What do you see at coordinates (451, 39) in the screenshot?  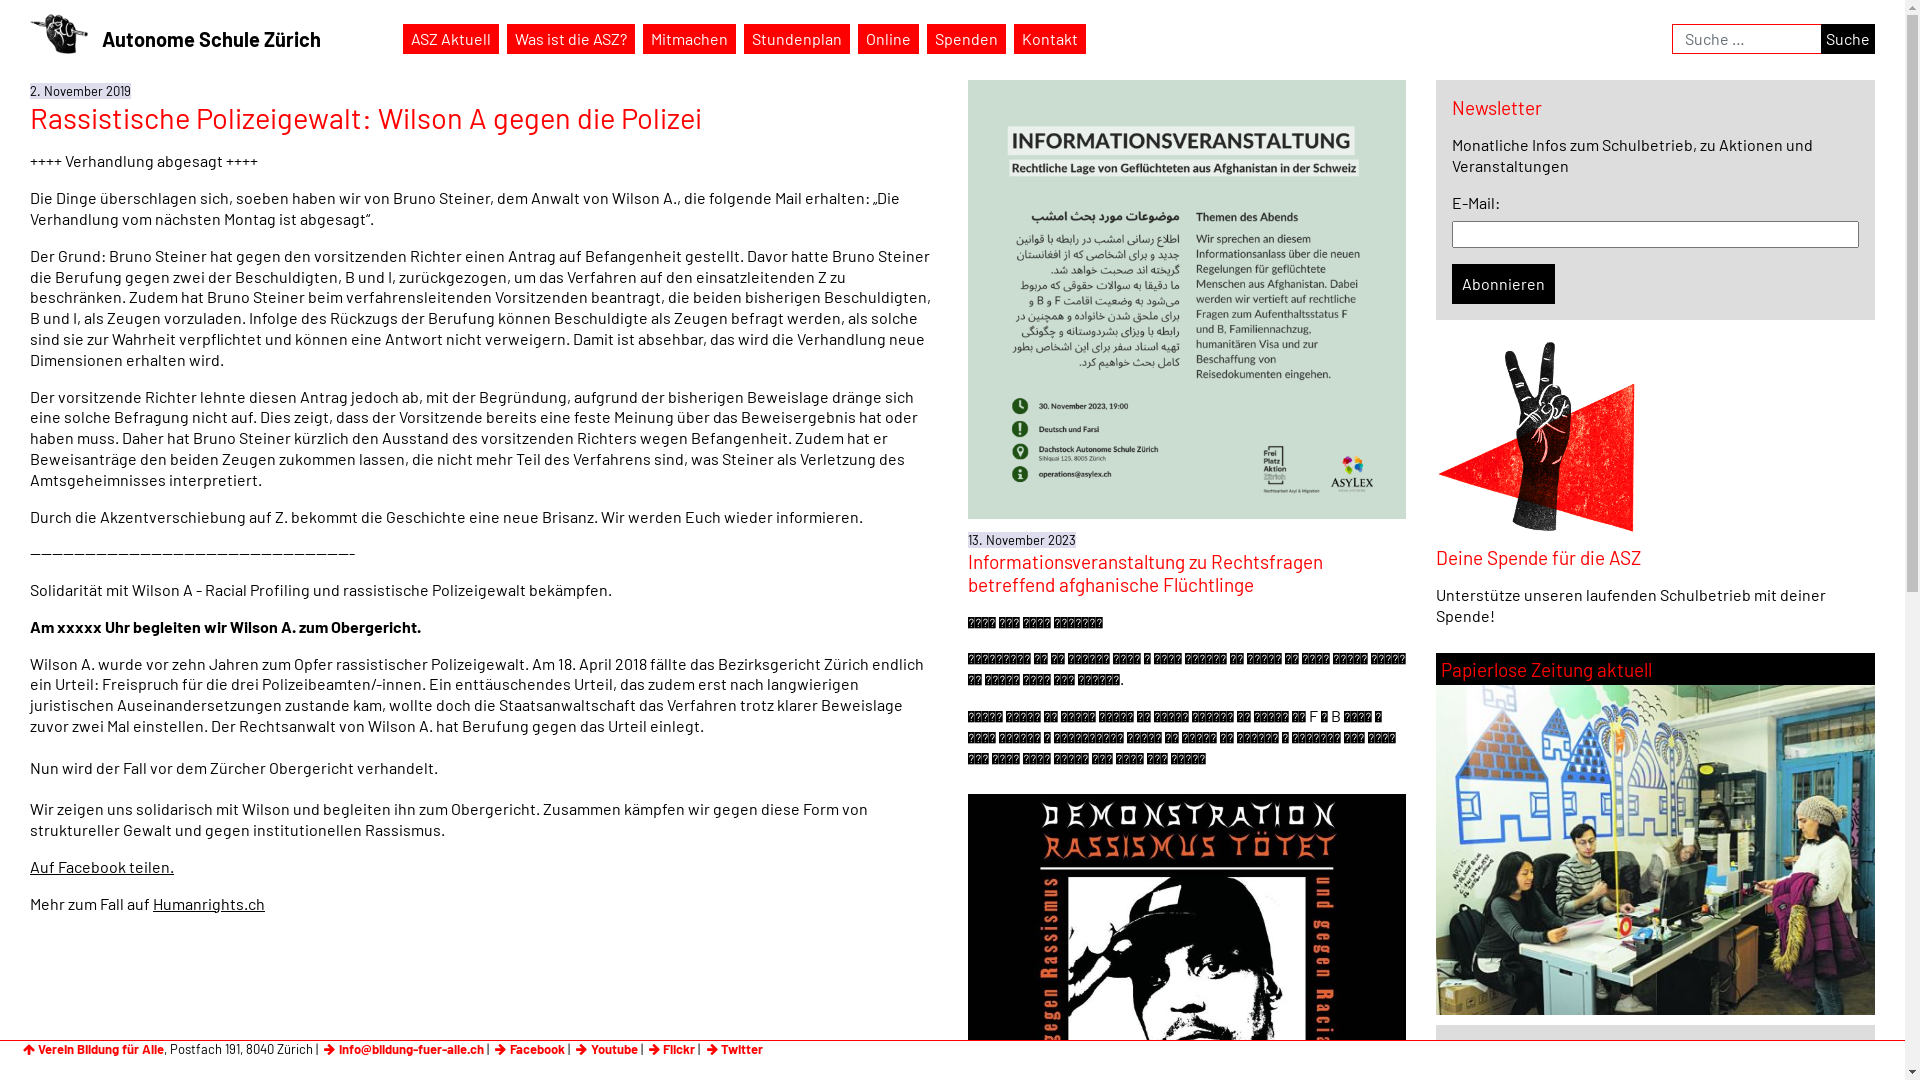 I see `ASZ Aktuell` at bounding box center [451, 39].